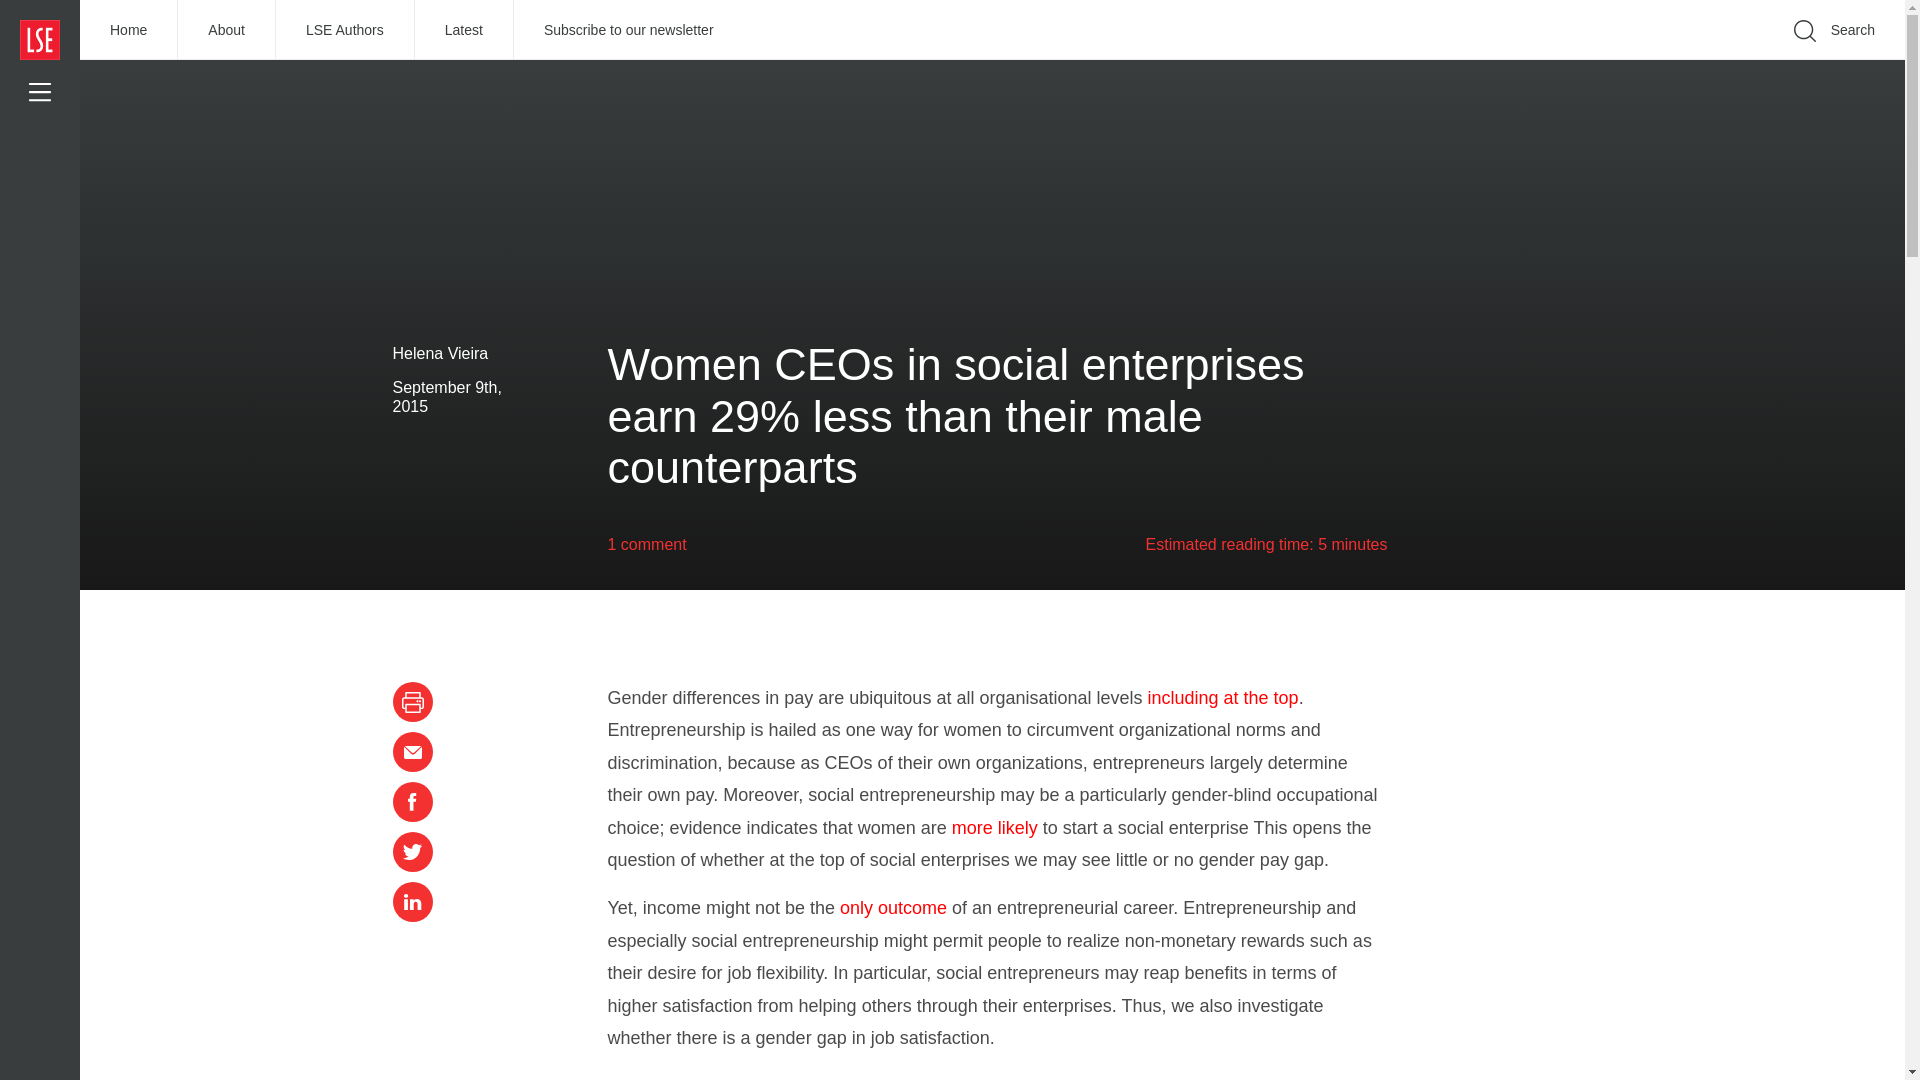 This screenshot has height=1080, width=1920. Describe the element at coordinates (1570, 60) in the screenshot. I see `Go` at that location.